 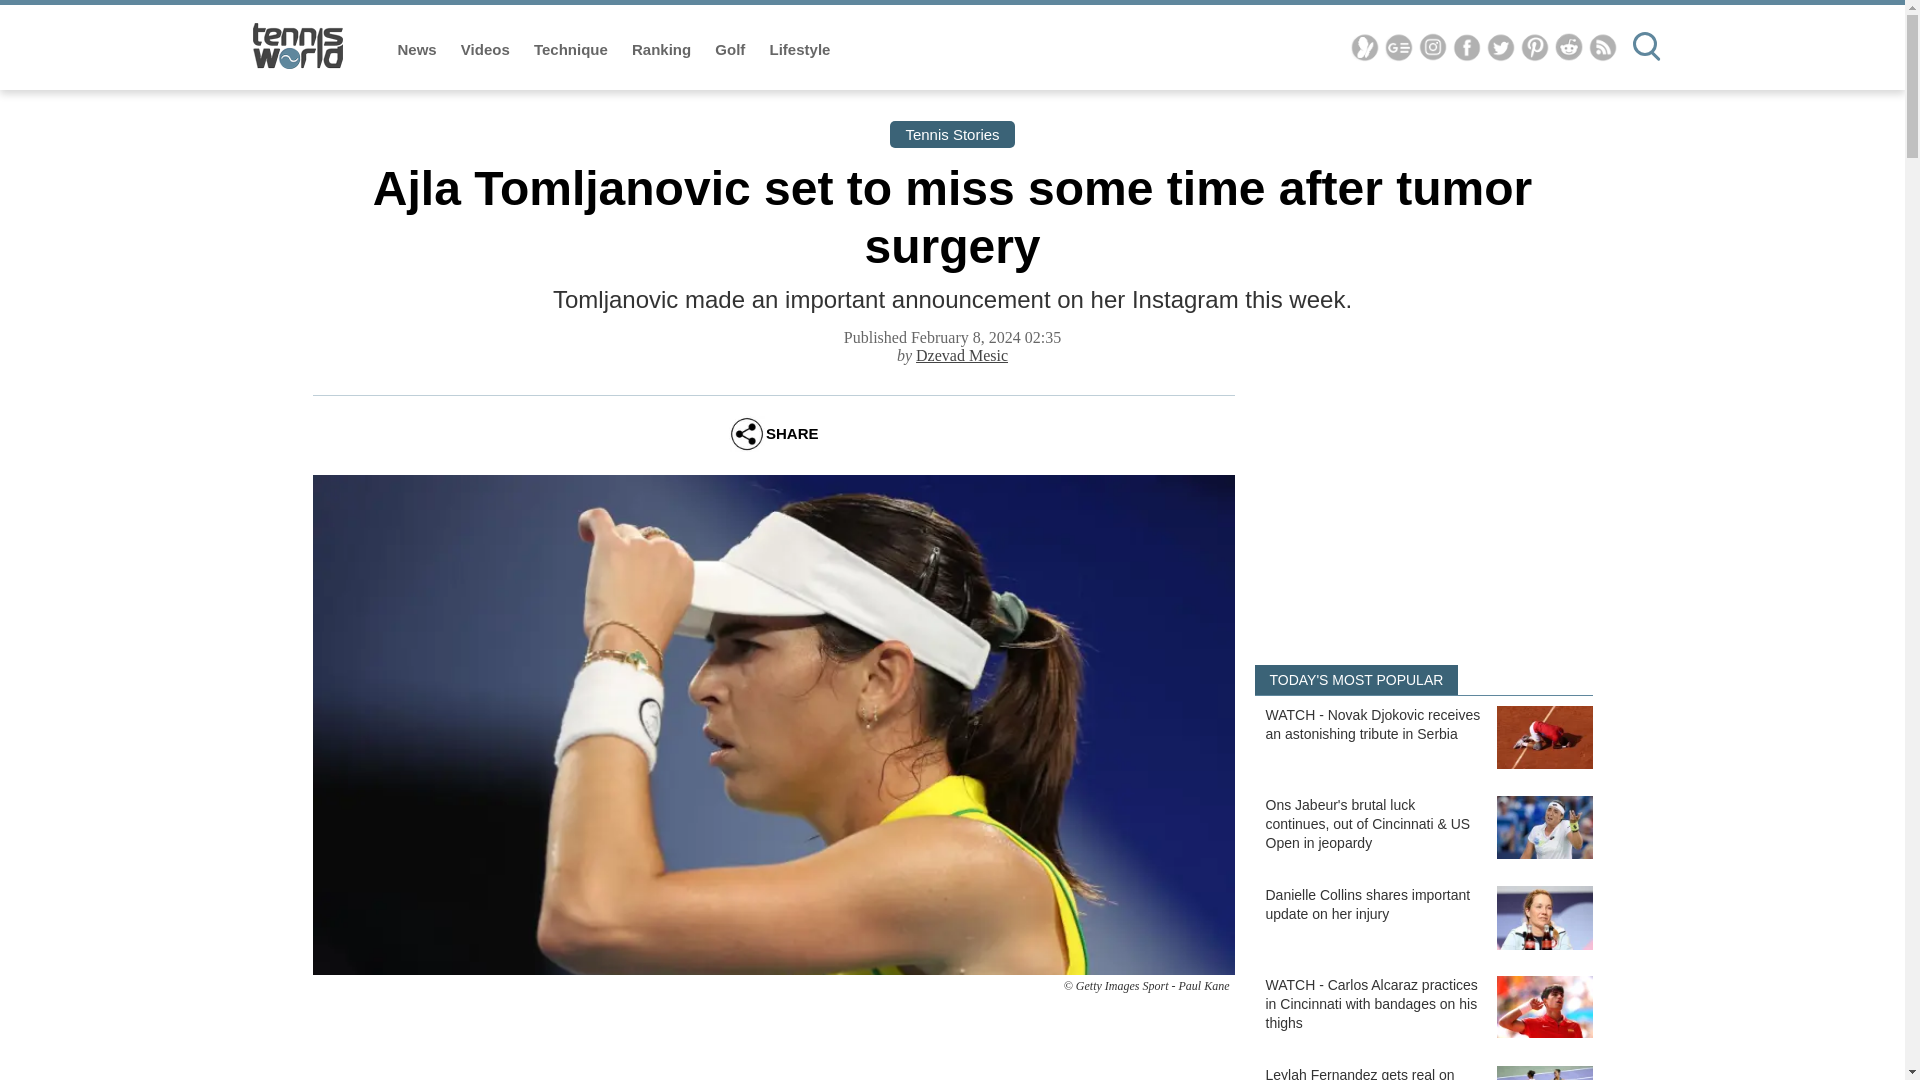 I want to click on Ranking, so click(x=663, y=50).